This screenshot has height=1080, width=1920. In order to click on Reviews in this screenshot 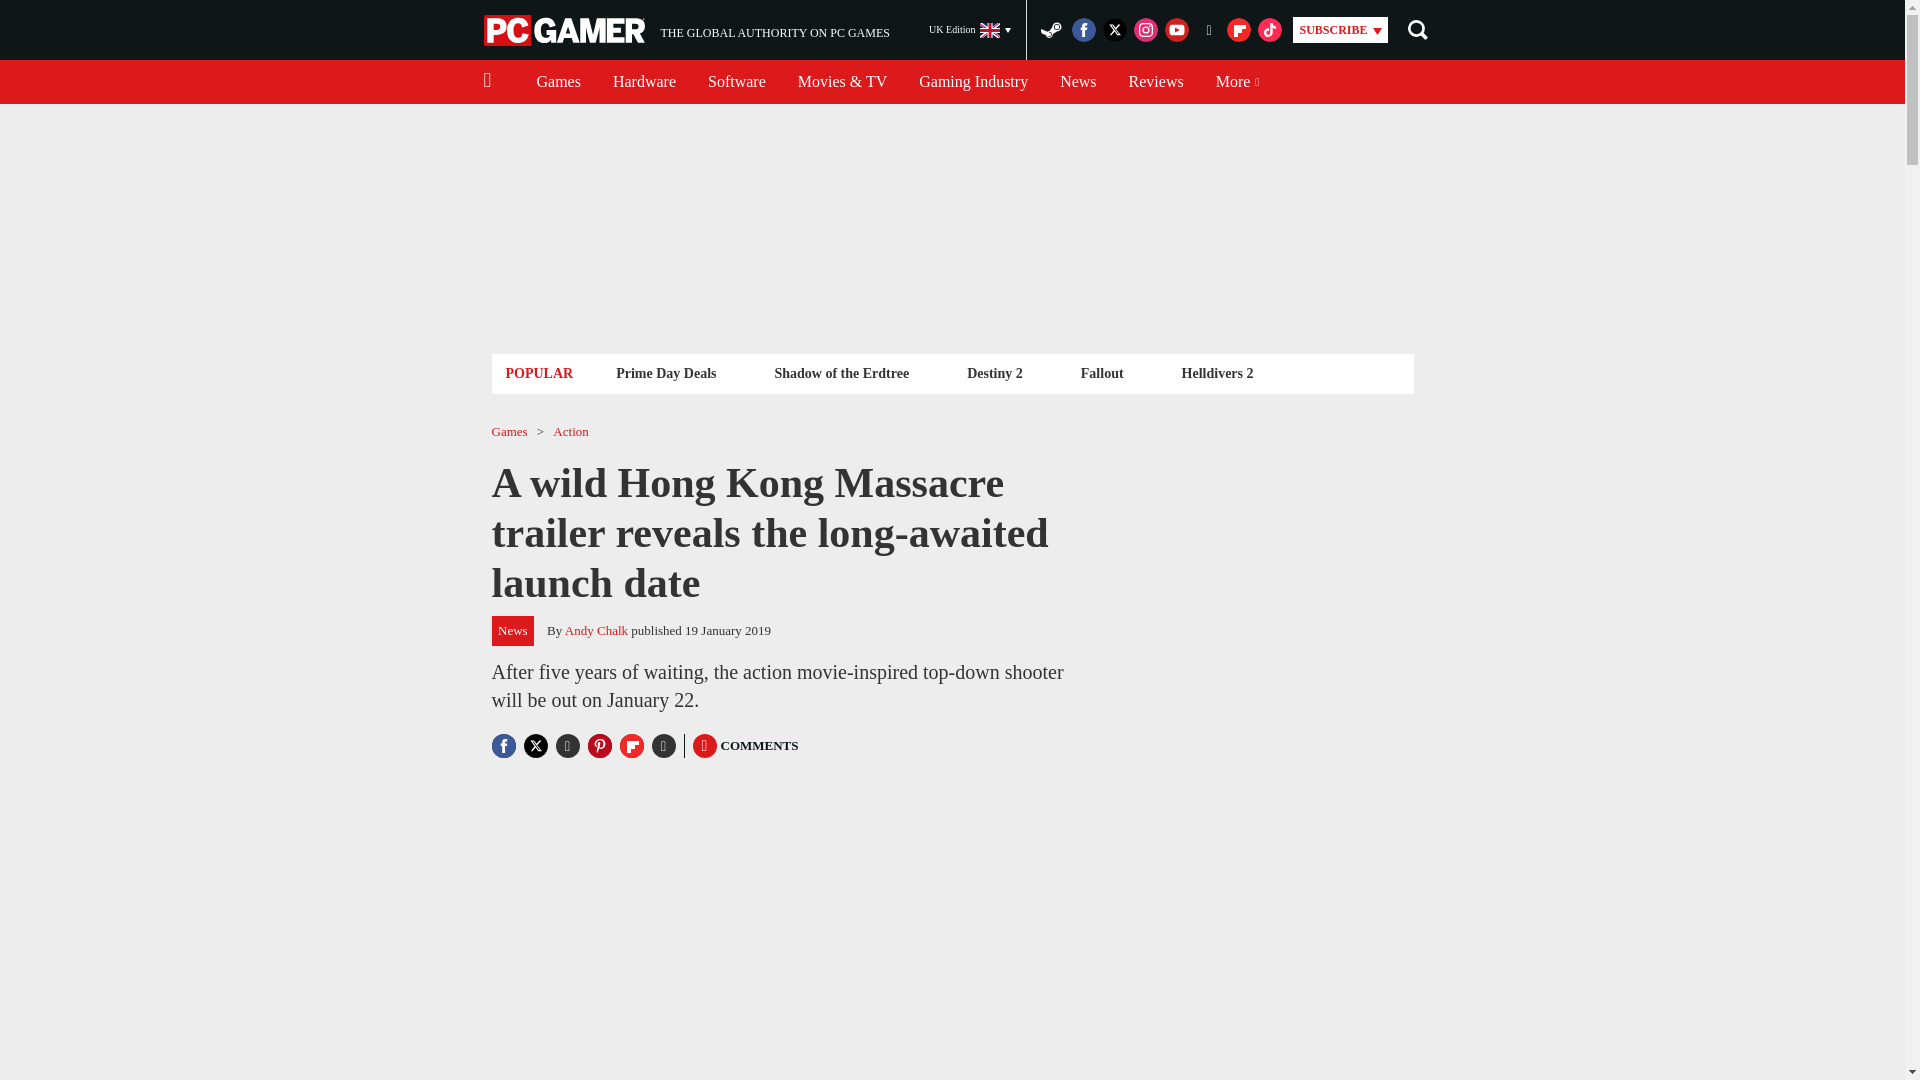, I will do `click(973, 82)`.